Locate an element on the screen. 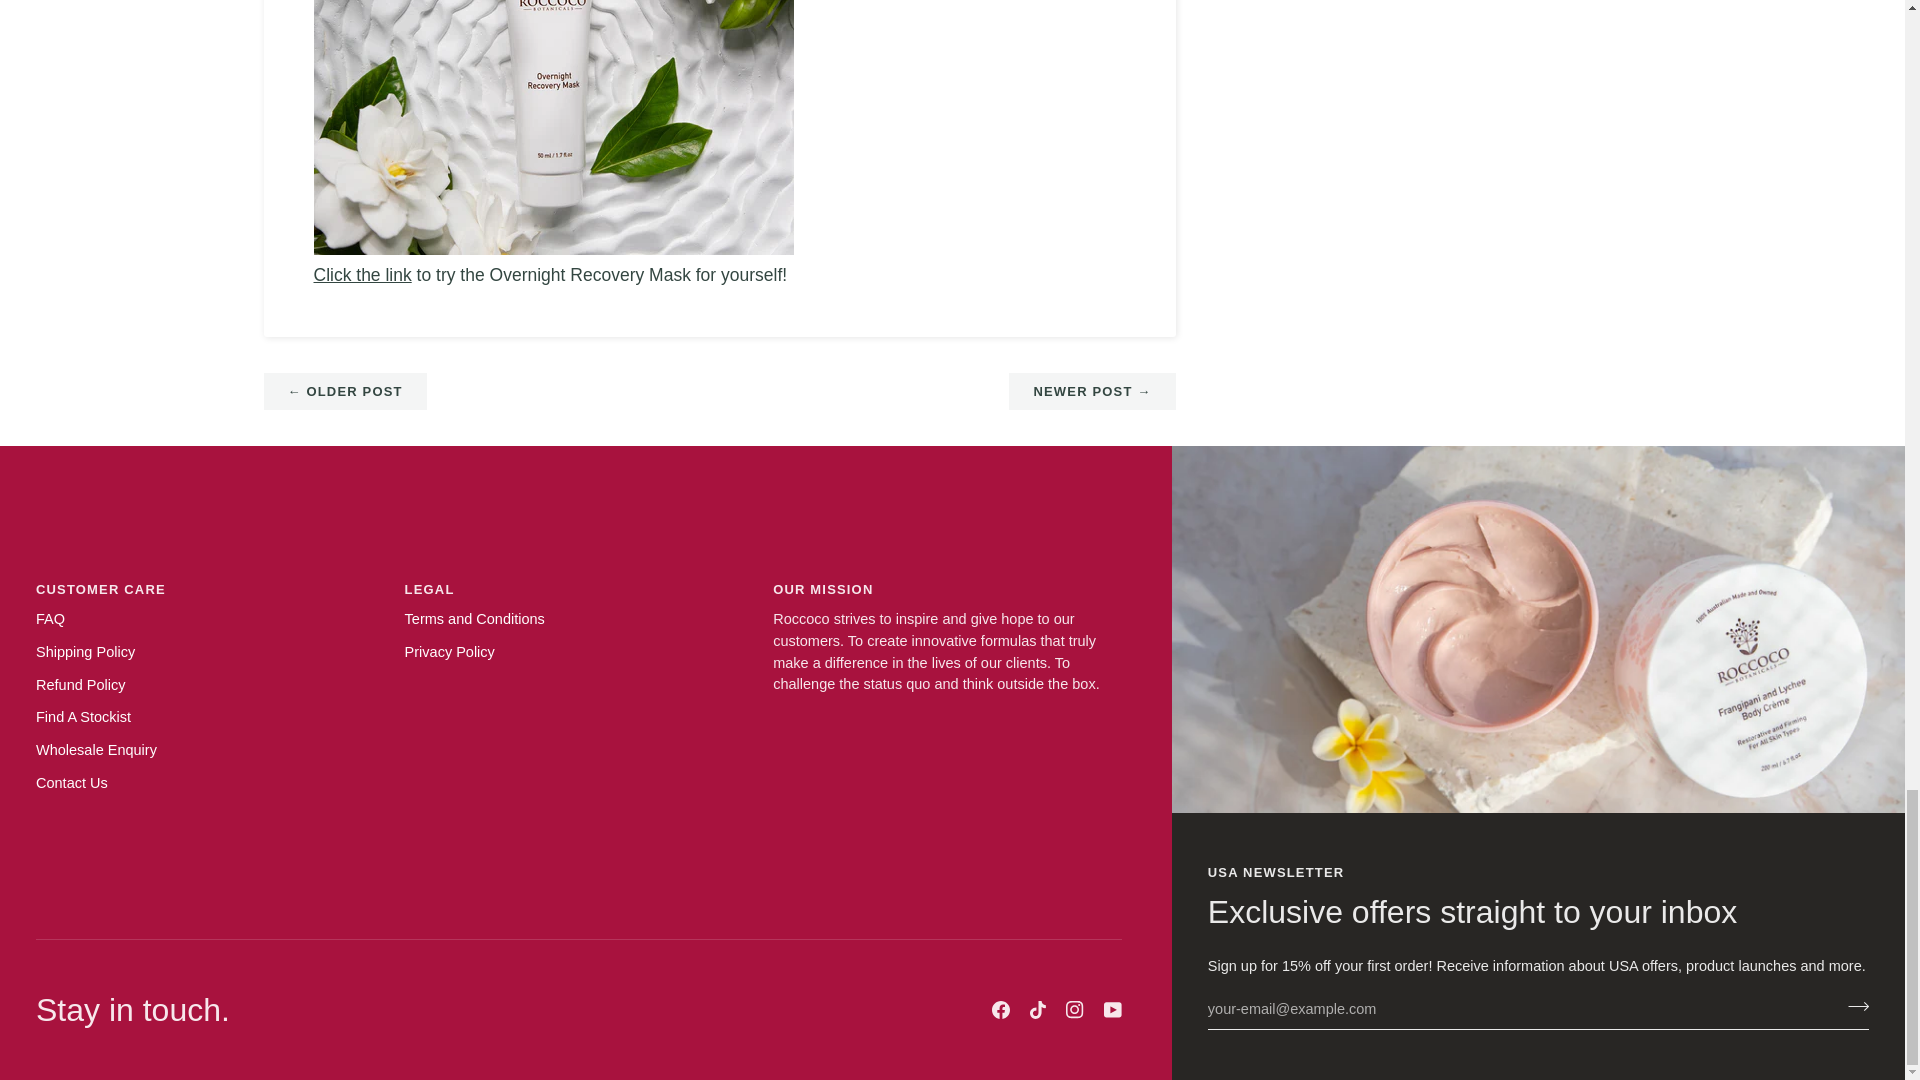 The height and width of the screenshot is (1080, 1920). YouTube is located at coordinates (1112, 1010).